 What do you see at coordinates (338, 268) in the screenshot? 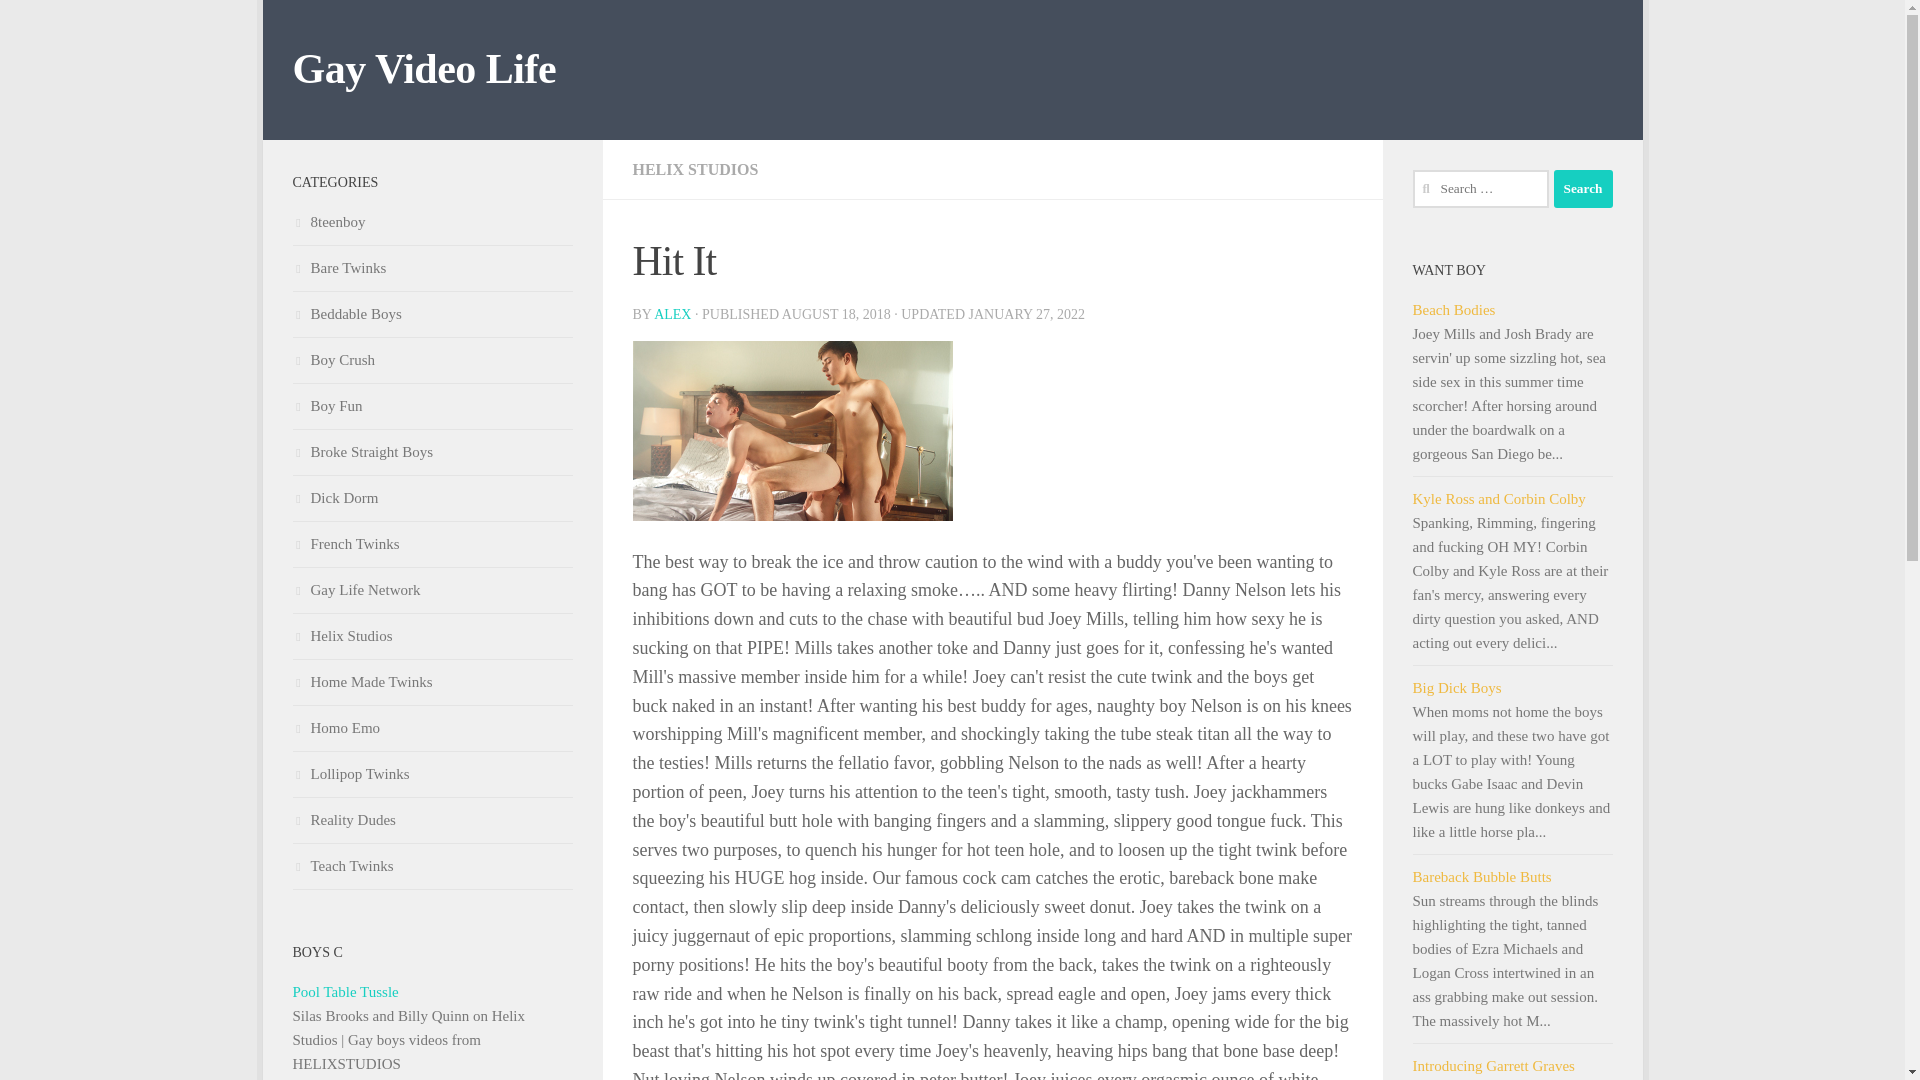
I see `Bare Twinks` at bounding box center [338, 268].